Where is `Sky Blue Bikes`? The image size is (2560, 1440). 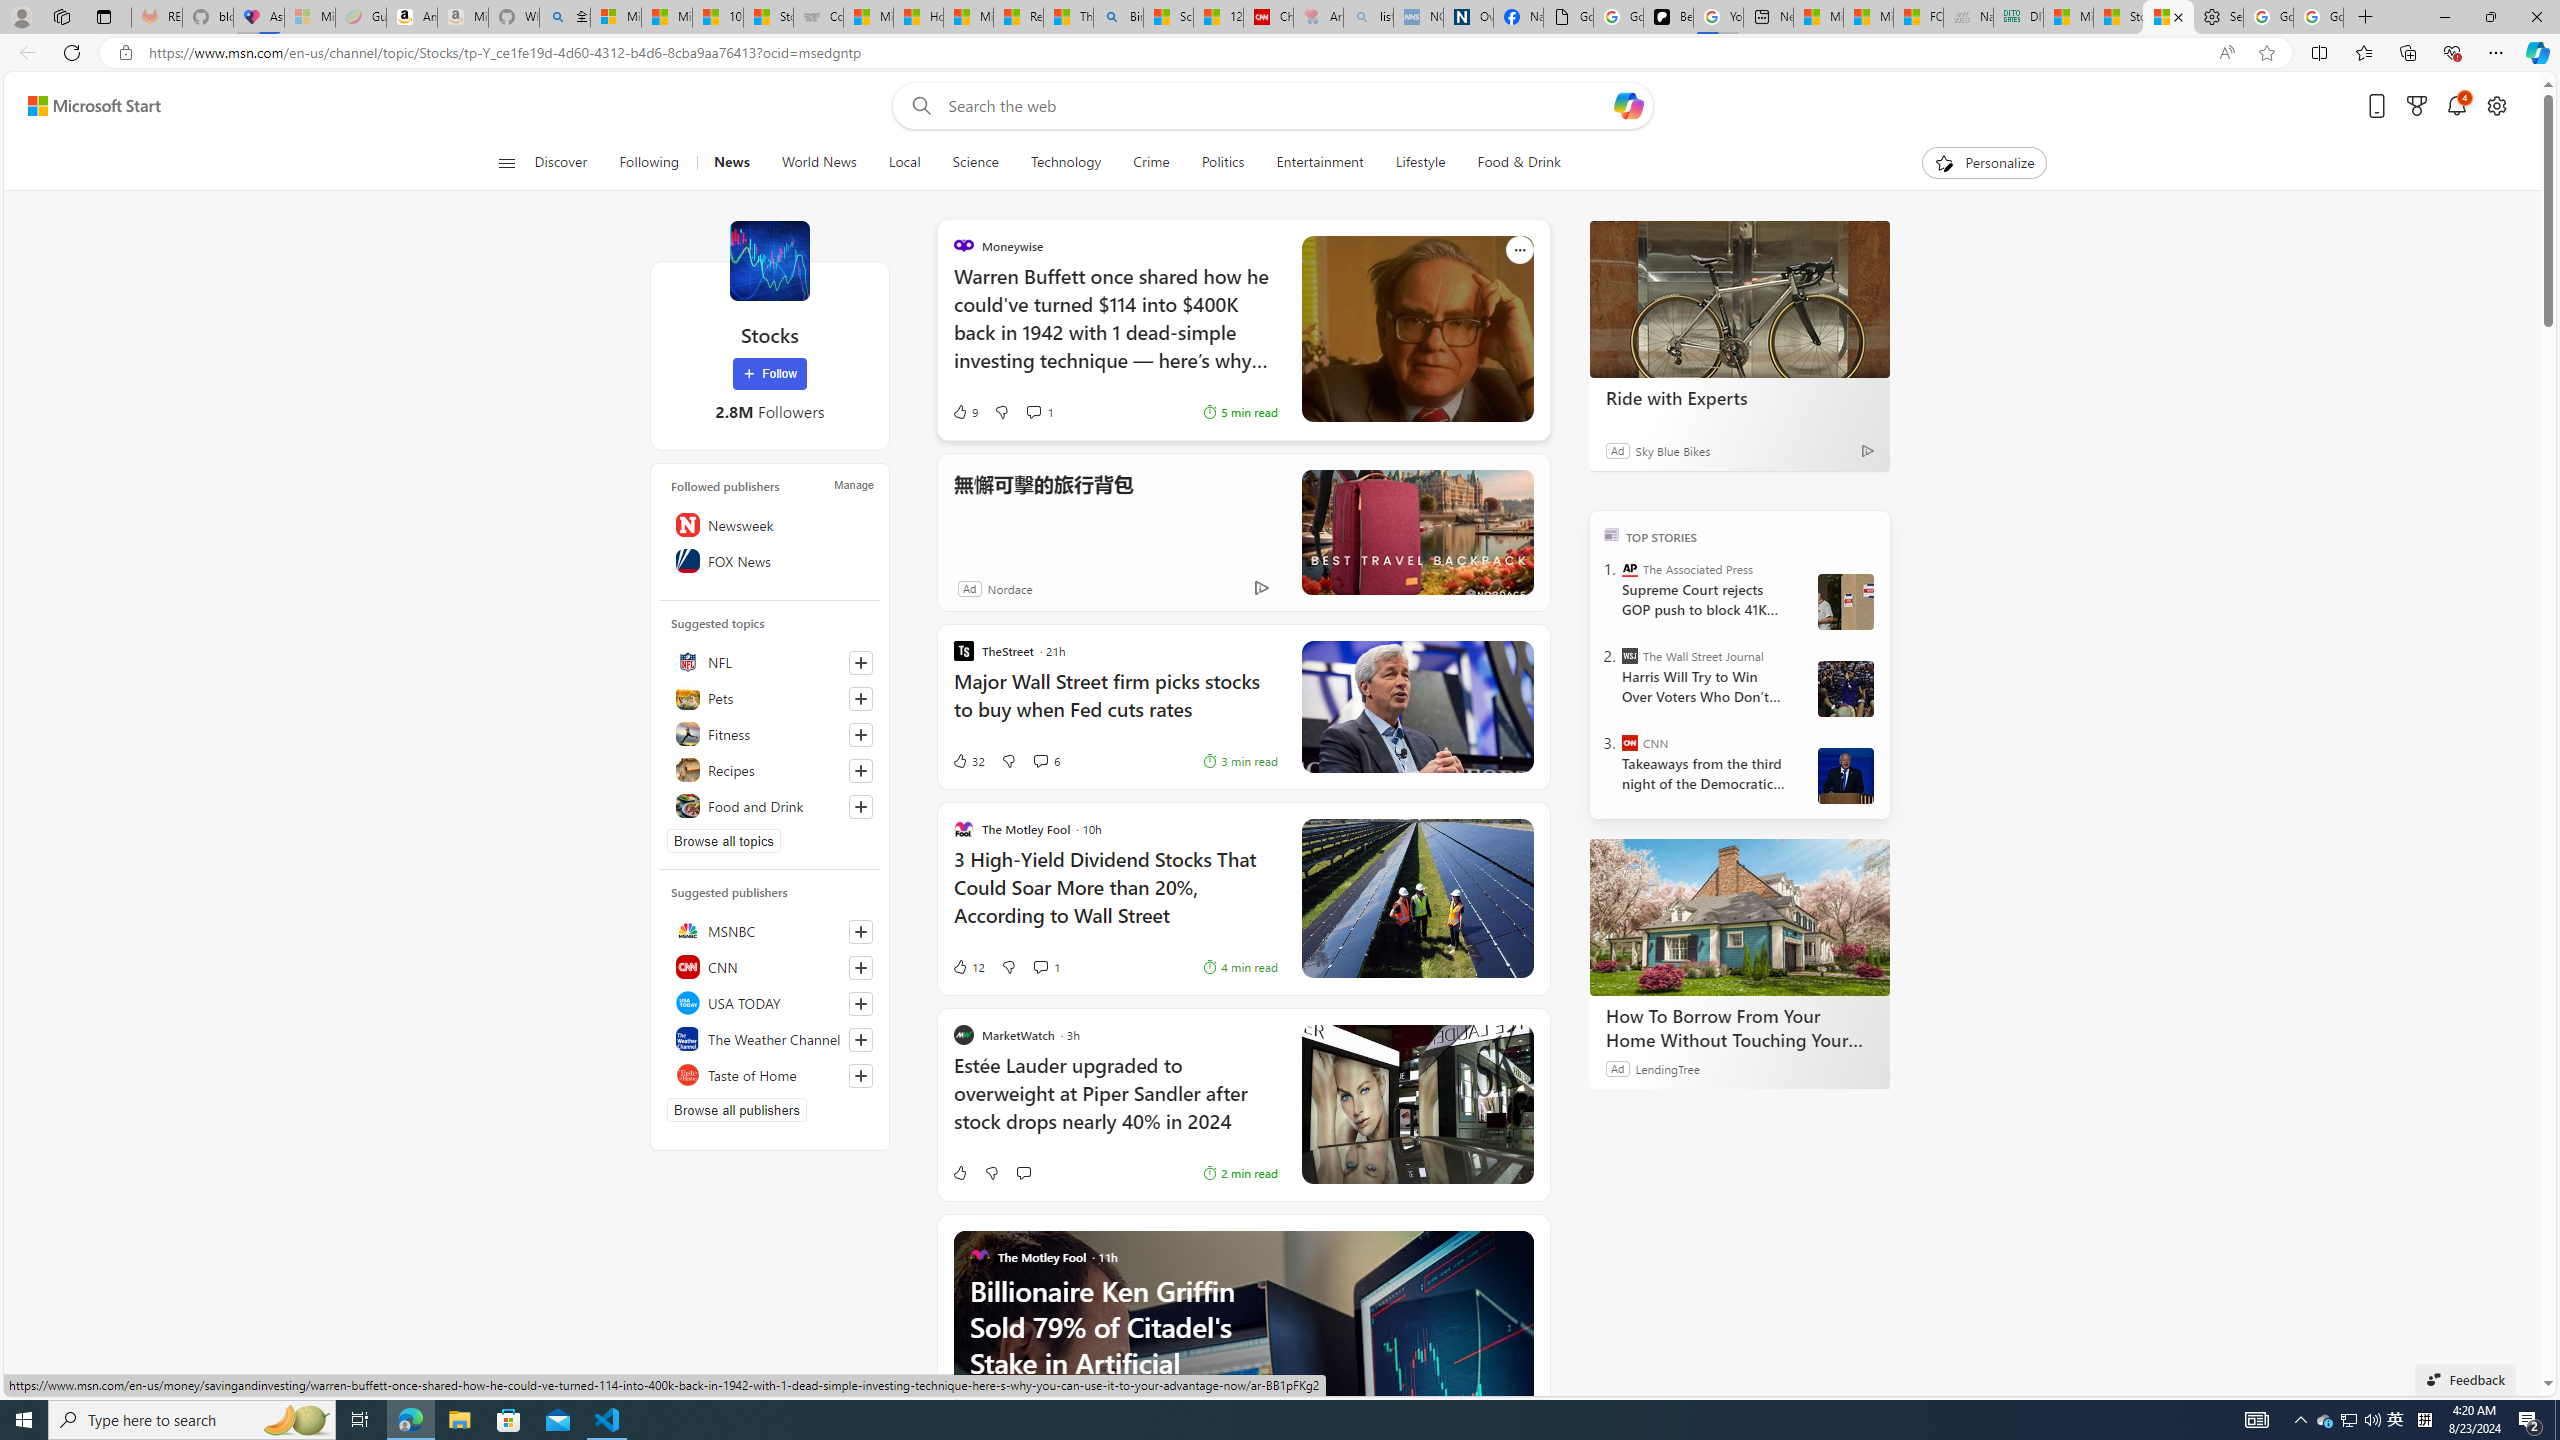 Sky Blue Bikes is located at coordinates (1672, 450).